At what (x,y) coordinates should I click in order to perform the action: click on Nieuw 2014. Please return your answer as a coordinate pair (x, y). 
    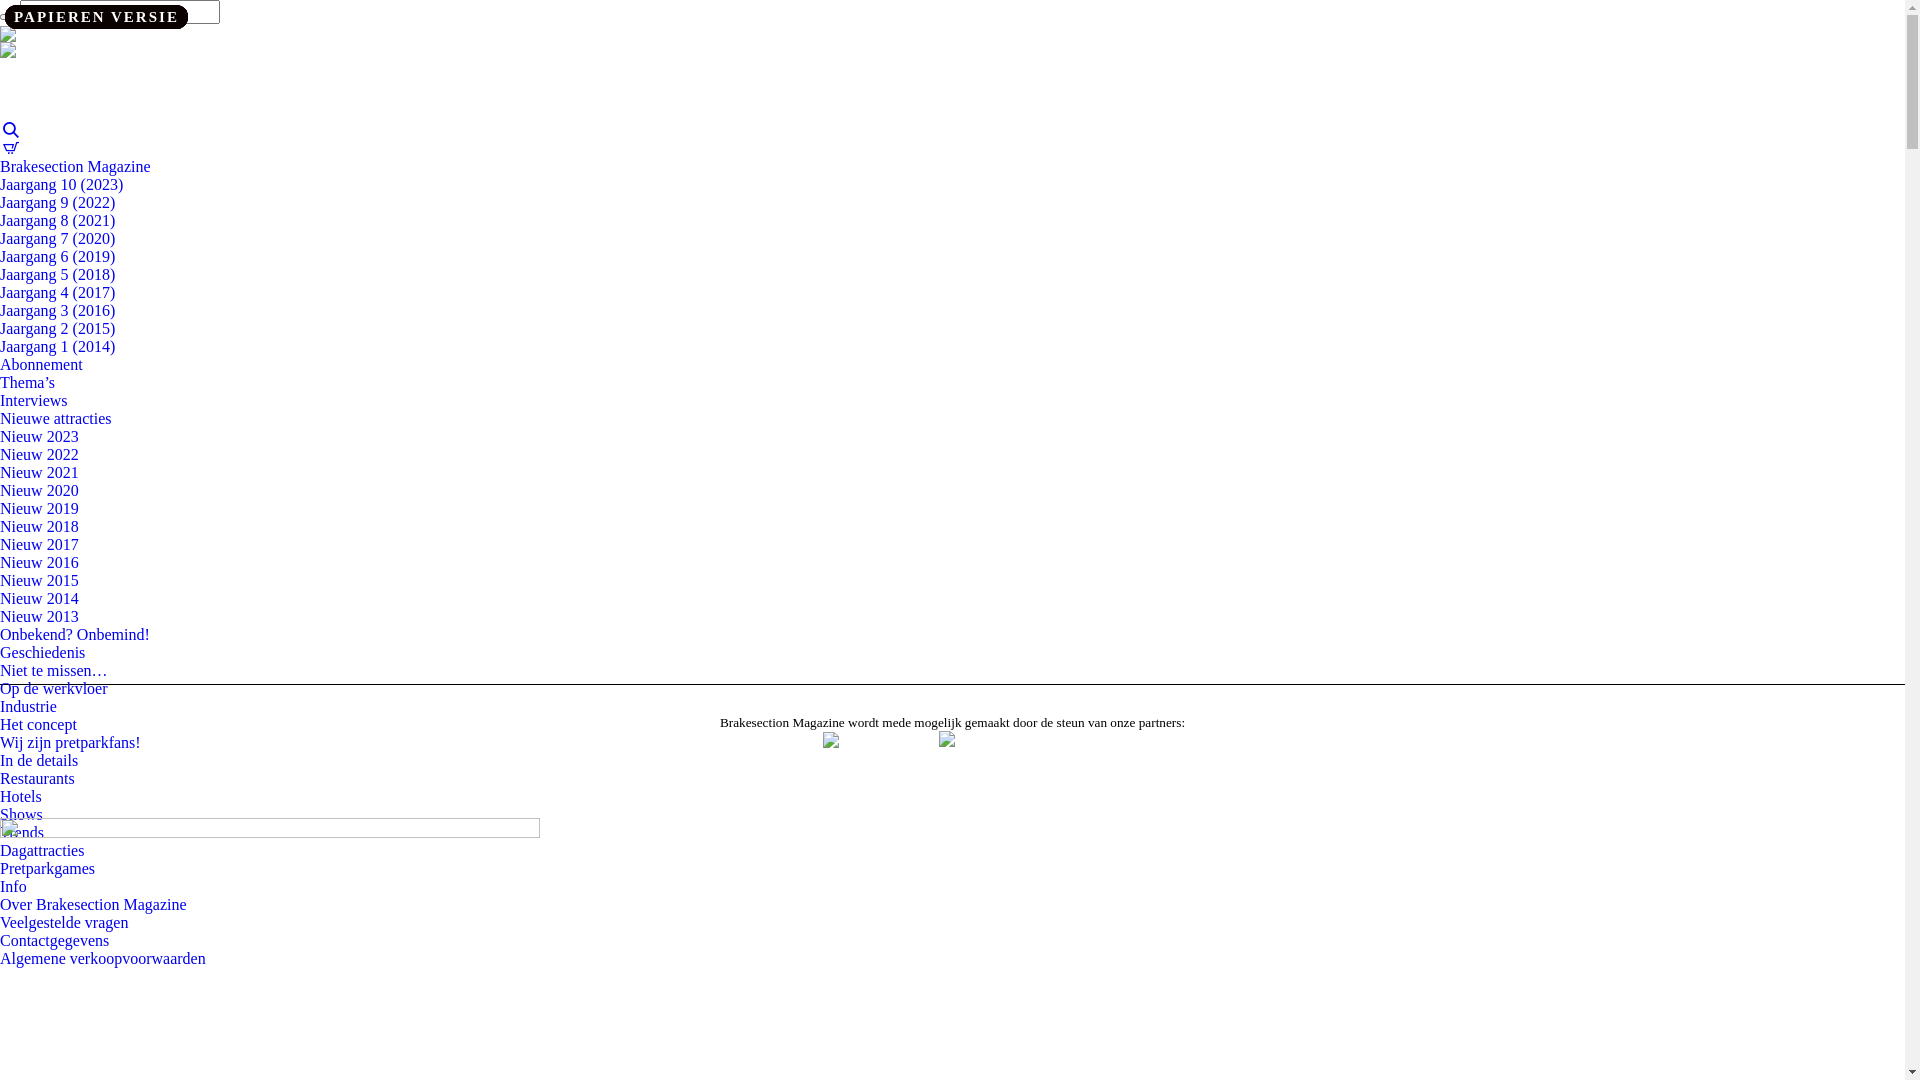
    Looking at the image, I should click on (40, 598).